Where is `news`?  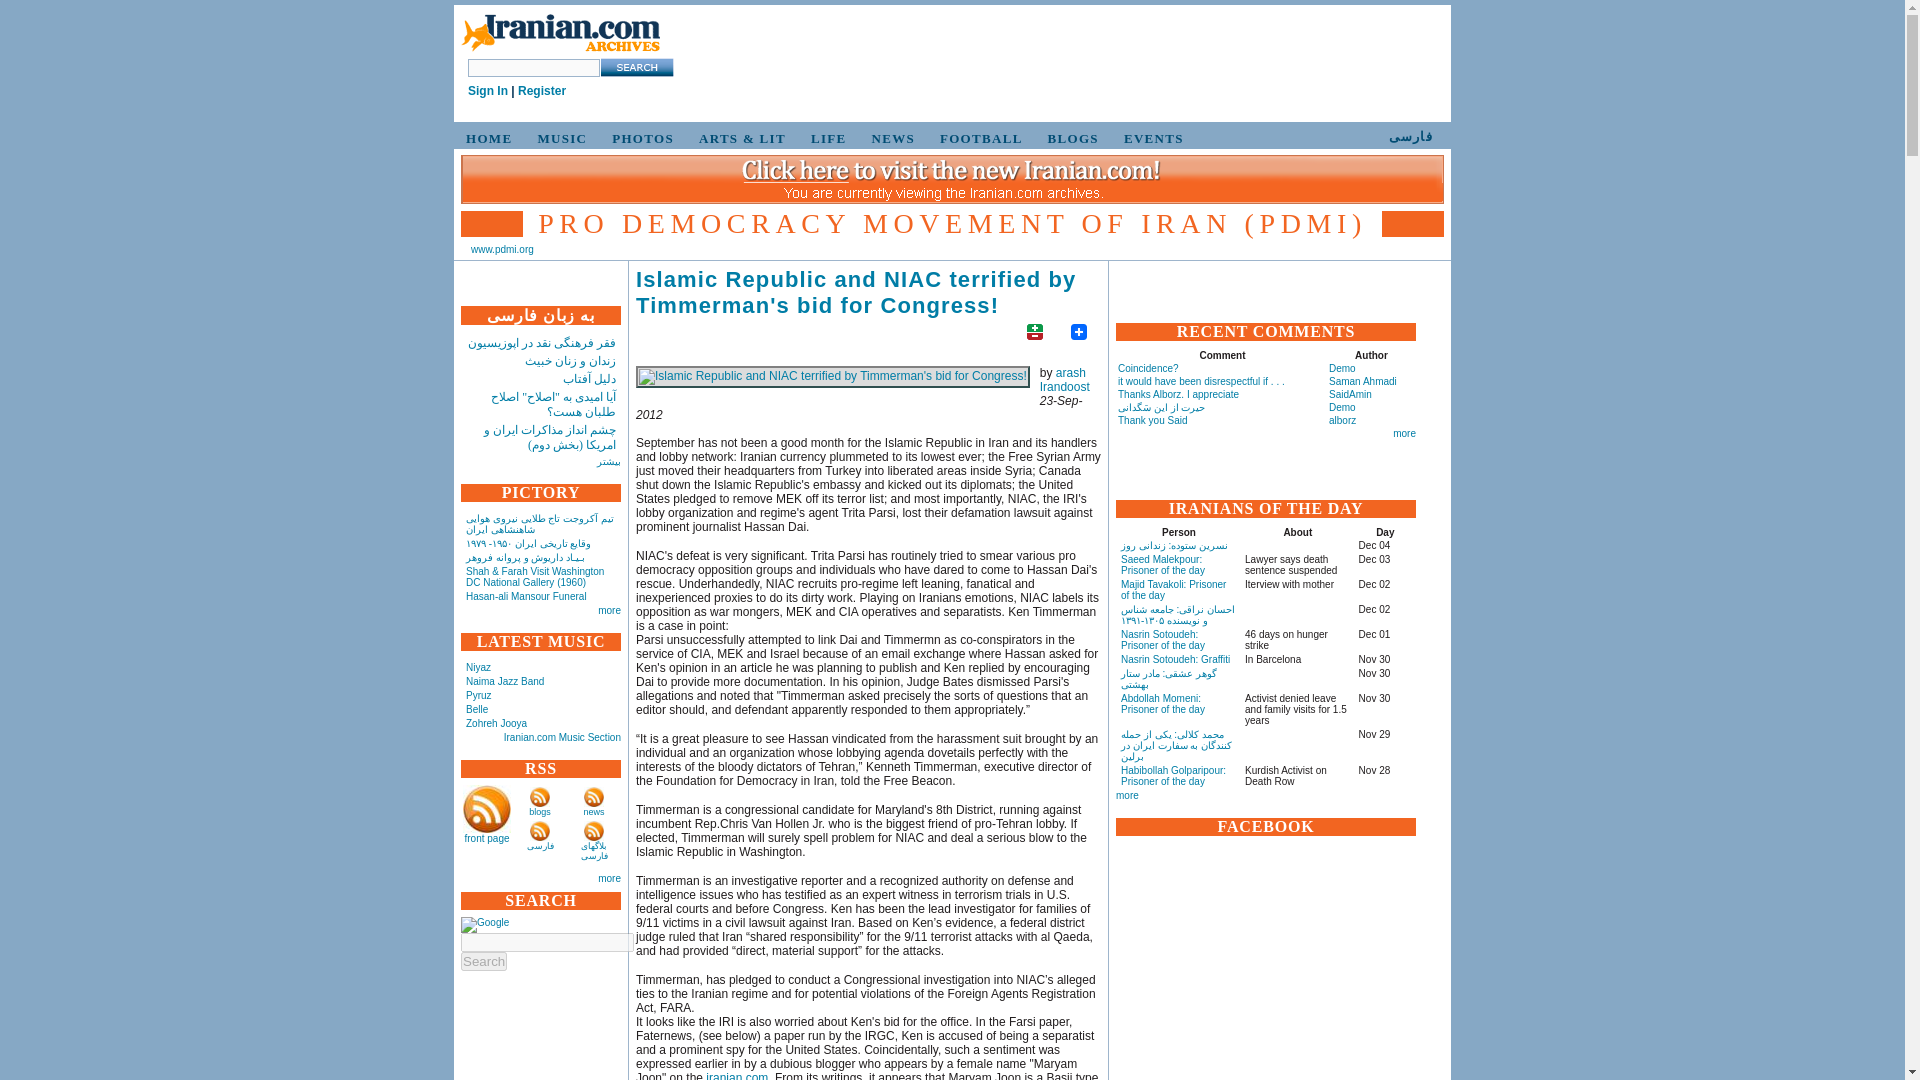
news is located at coordinates (594, 811).